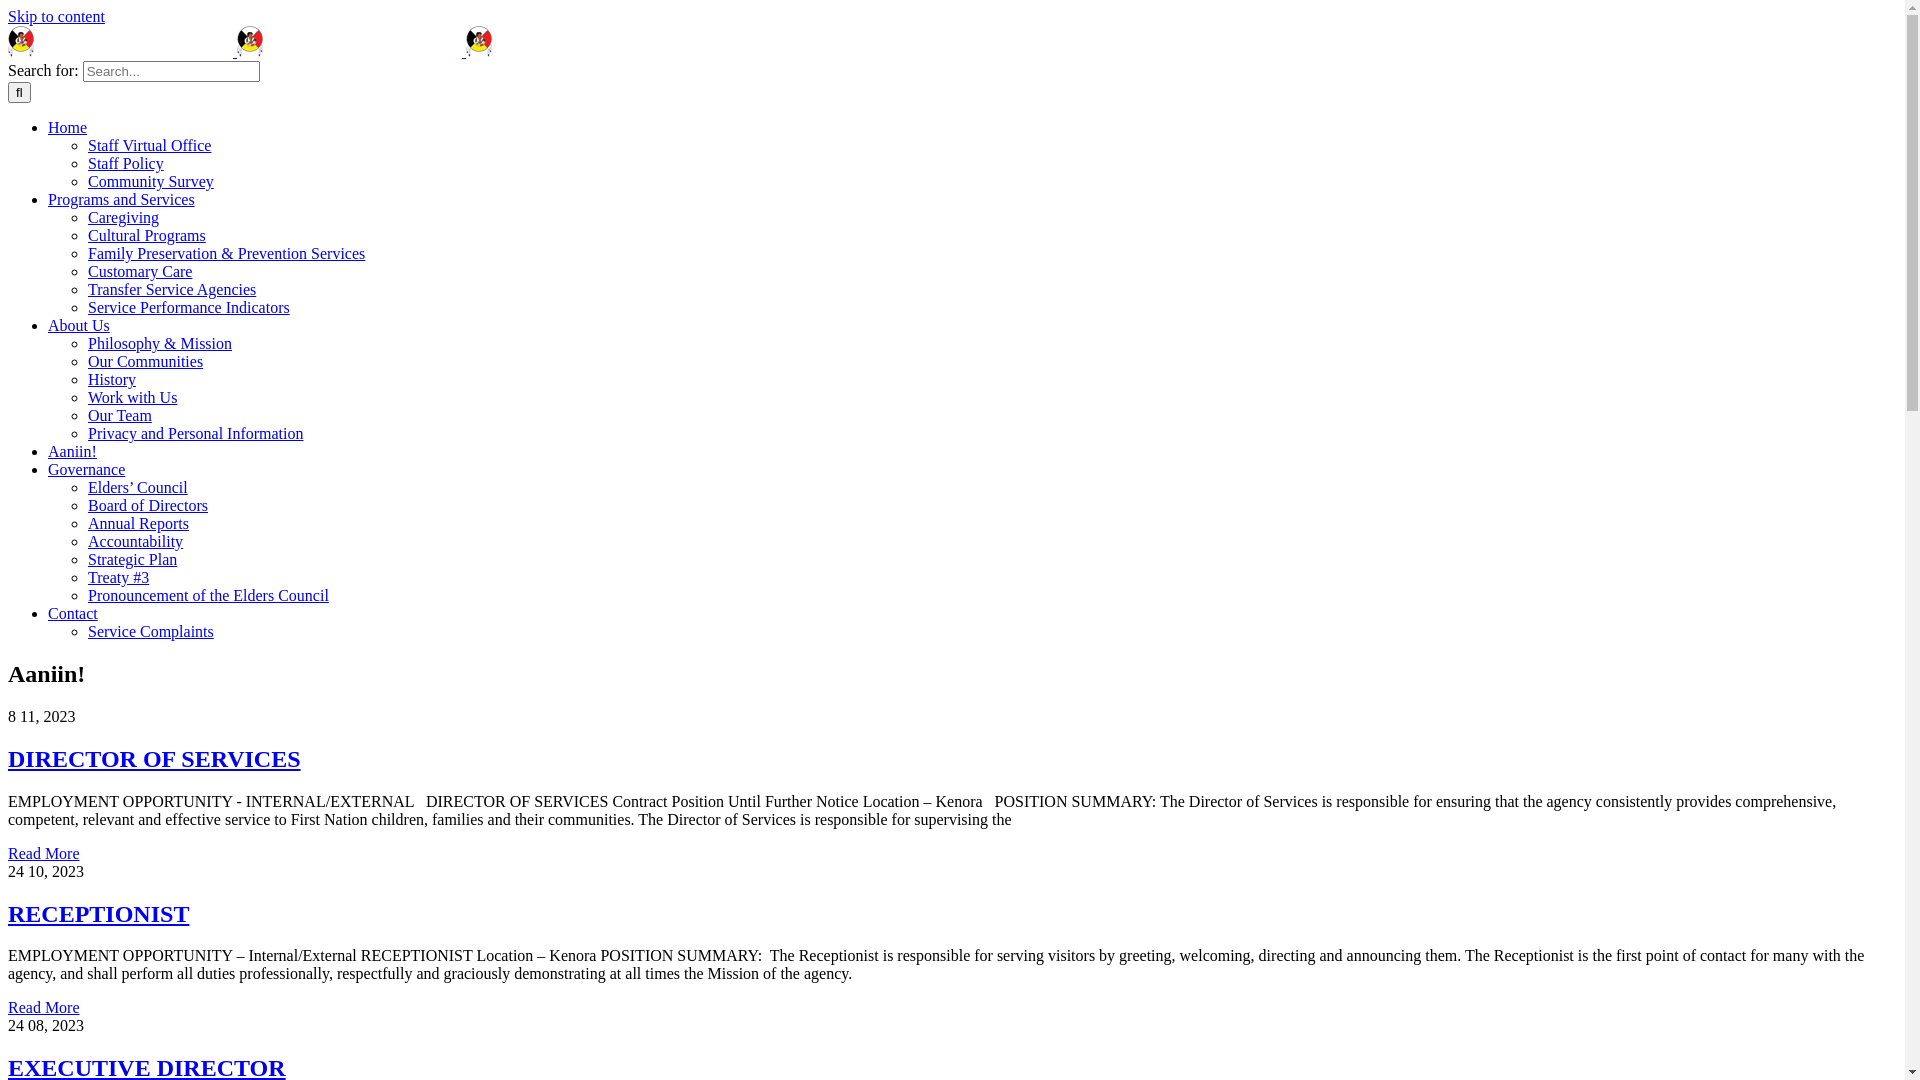 The height and width of the screenshot is (1080, 1920). Describe the element at coordinates (147, 236) in the screenshot. I see `Cultural Programs` at that location.